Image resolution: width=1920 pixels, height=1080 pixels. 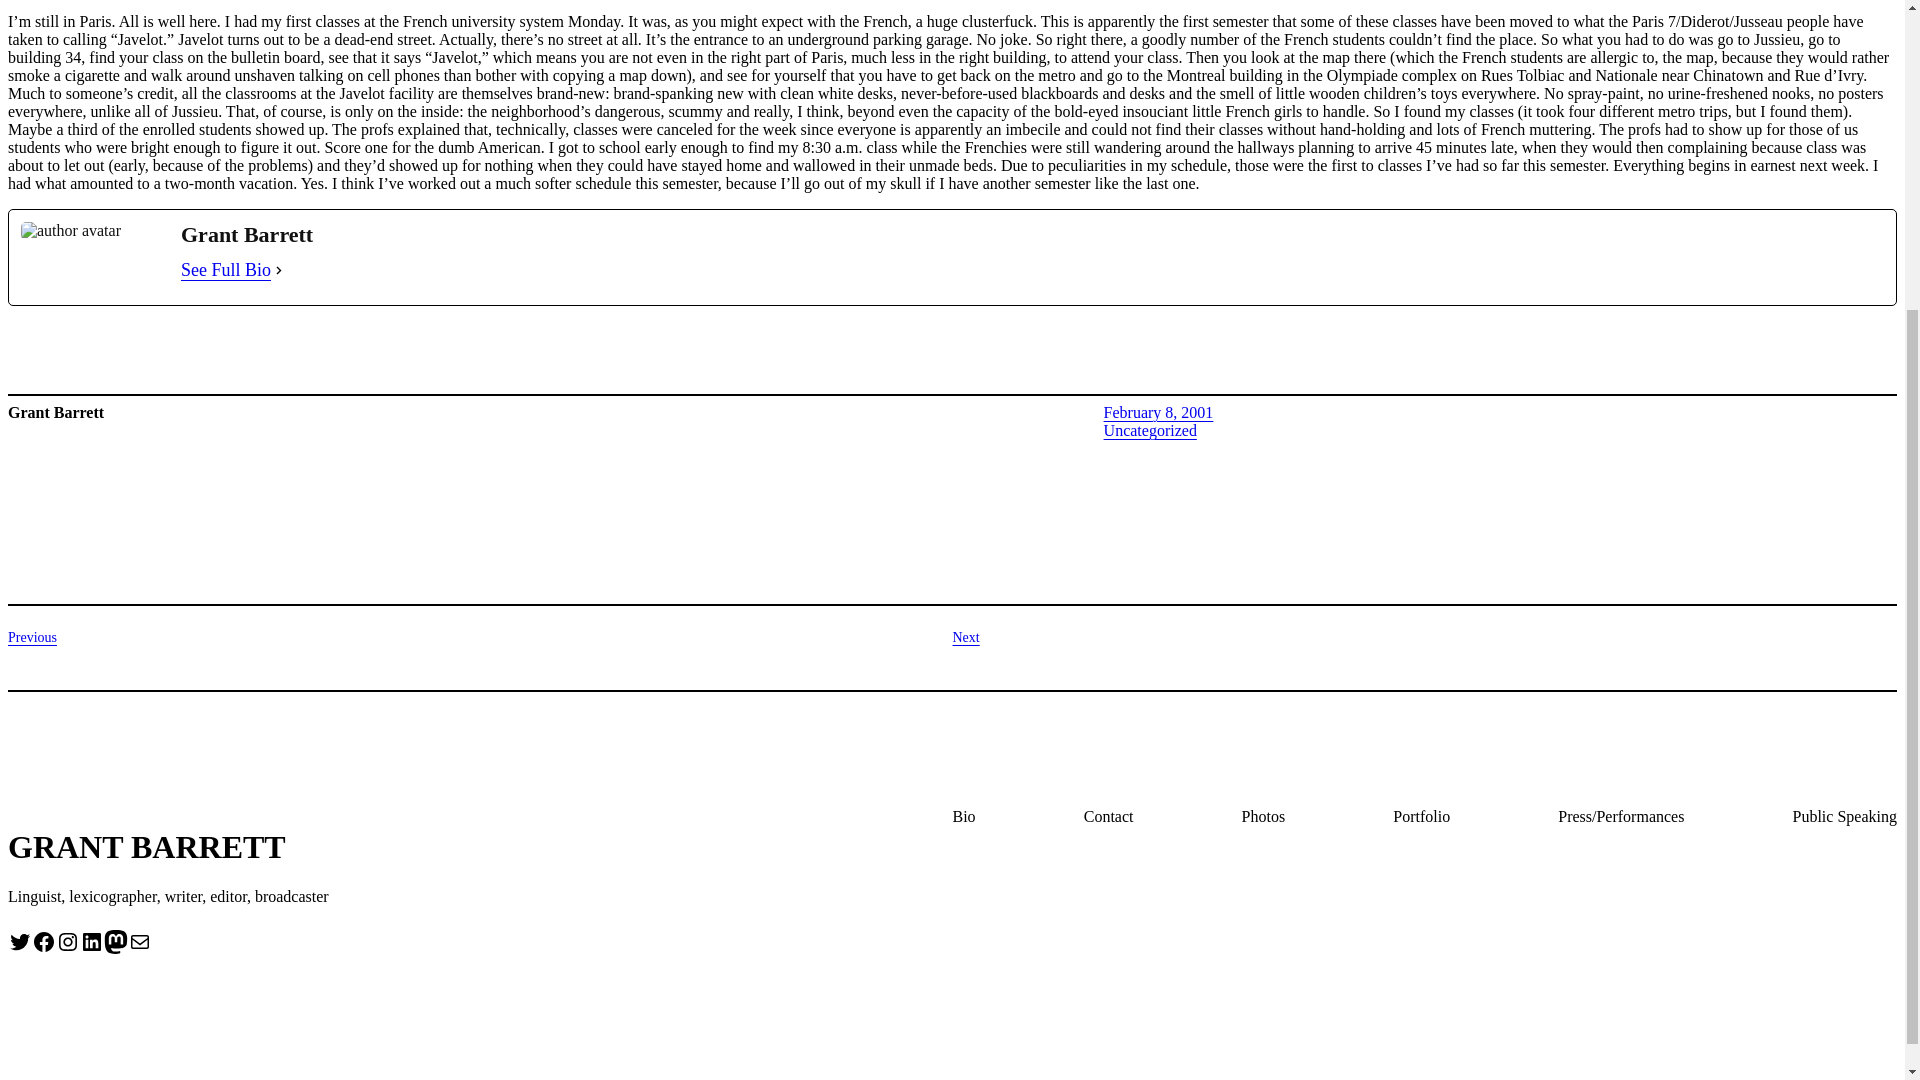 I want to click on LinkedIn, so click(x=92, y=941).